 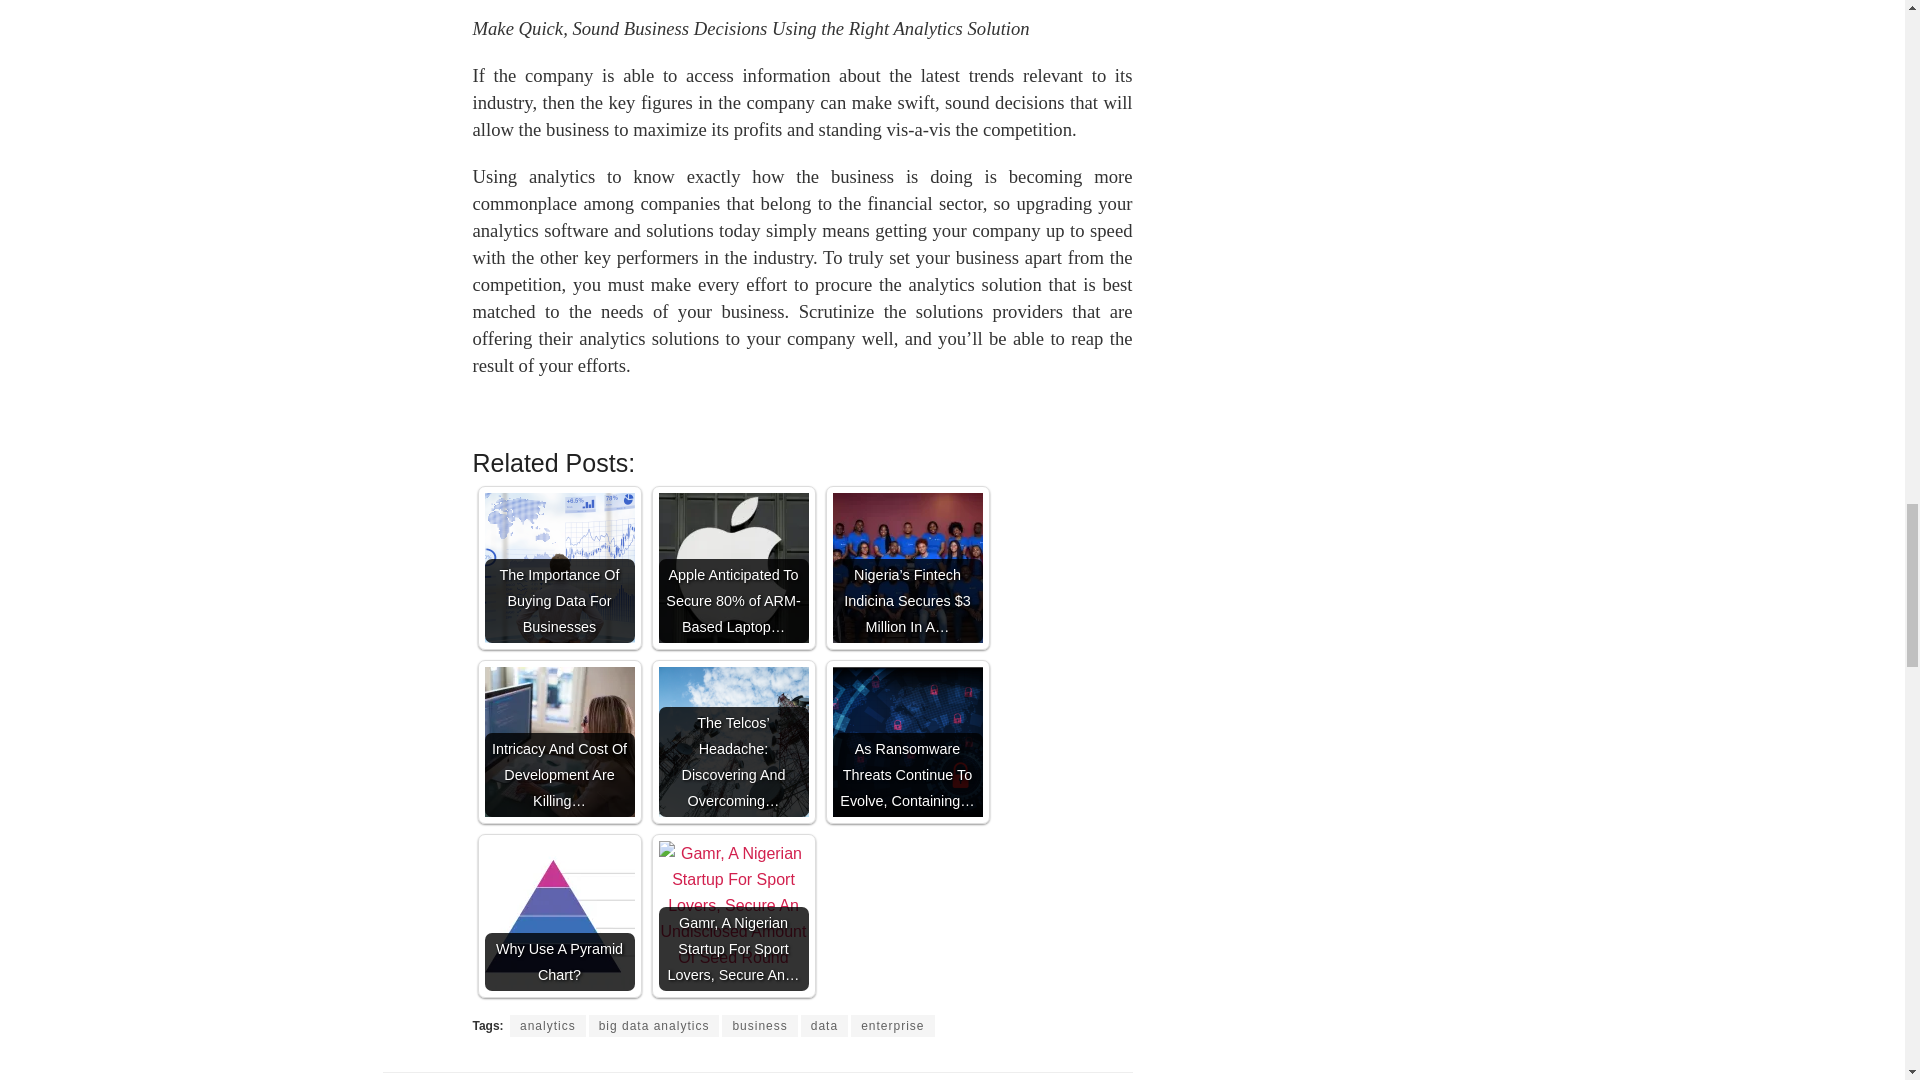 I want to click on The Importance Of Buying Data For Businesses, so click(x=558, y=567).